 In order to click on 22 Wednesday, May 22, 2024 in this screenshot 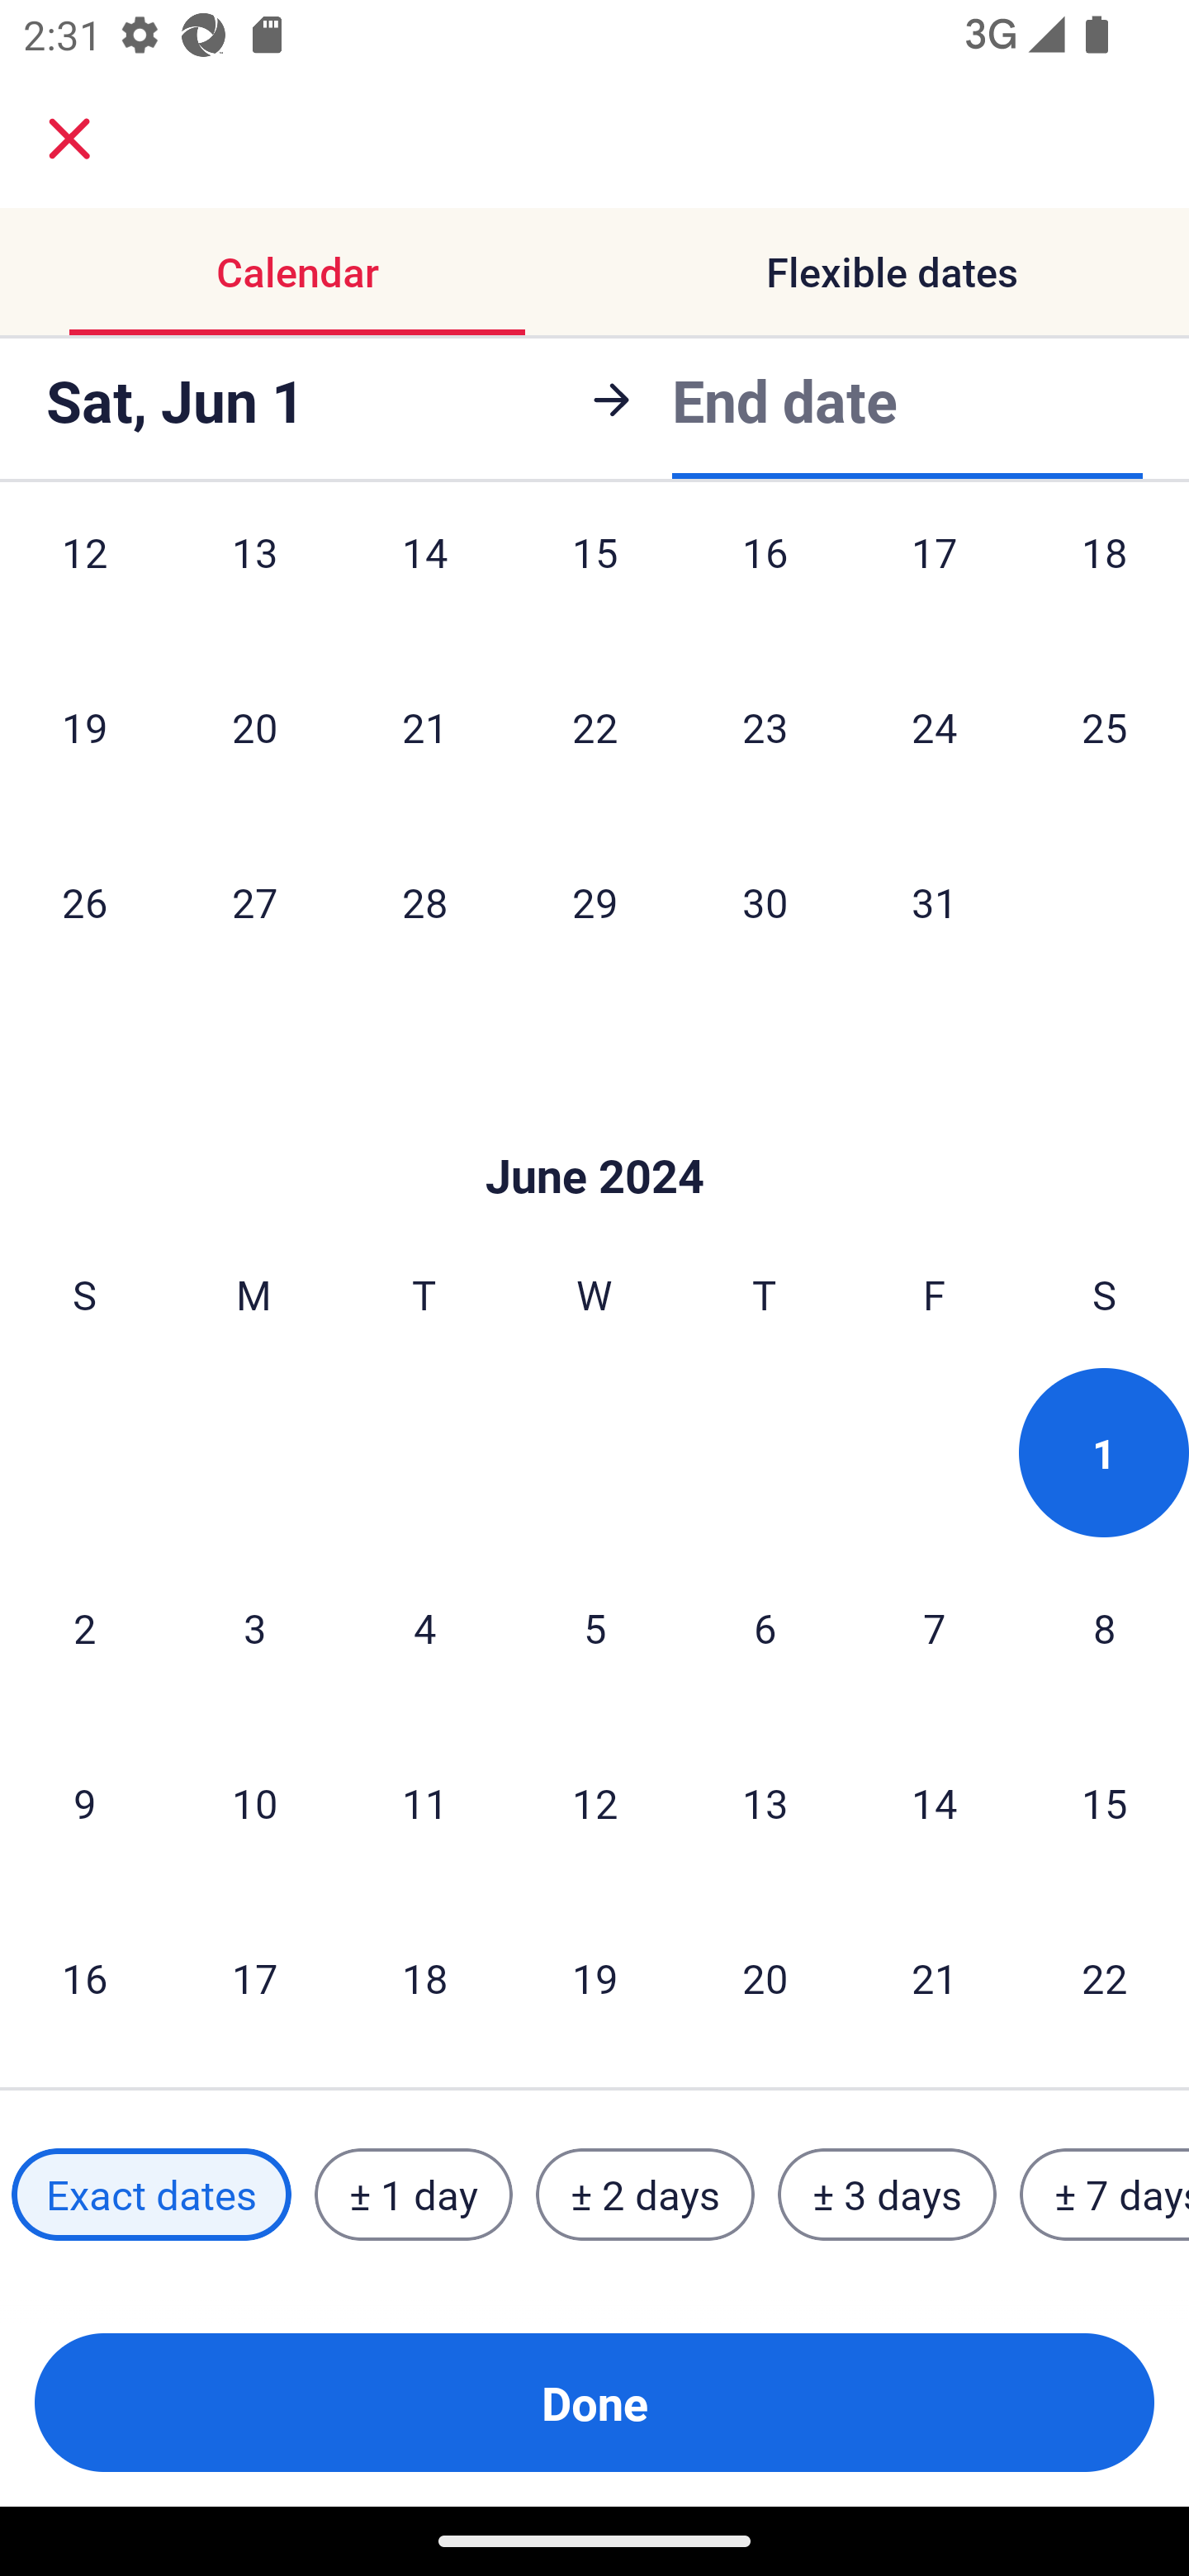, I will do `click(594, 726)`.